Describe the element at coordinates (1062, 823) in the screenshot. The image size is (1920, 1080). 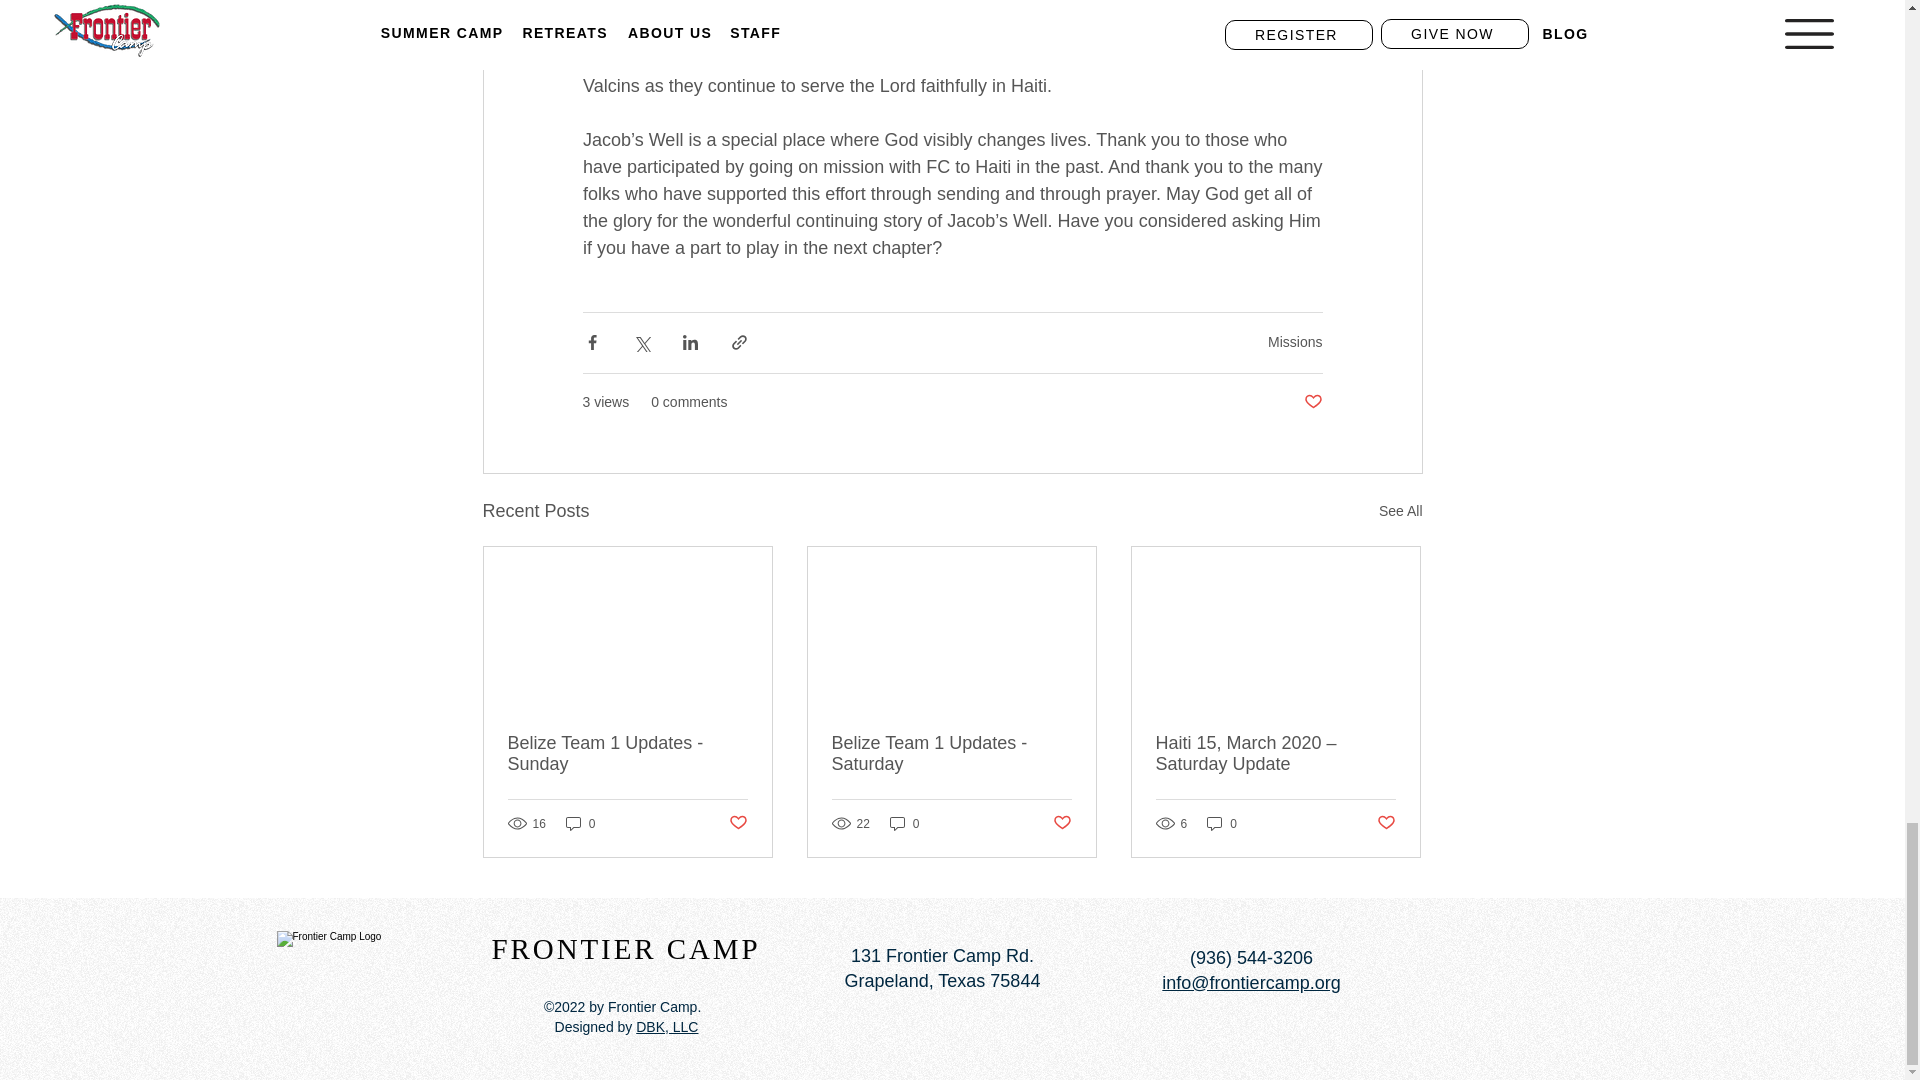
I see `Post not marked as liked` at that location.